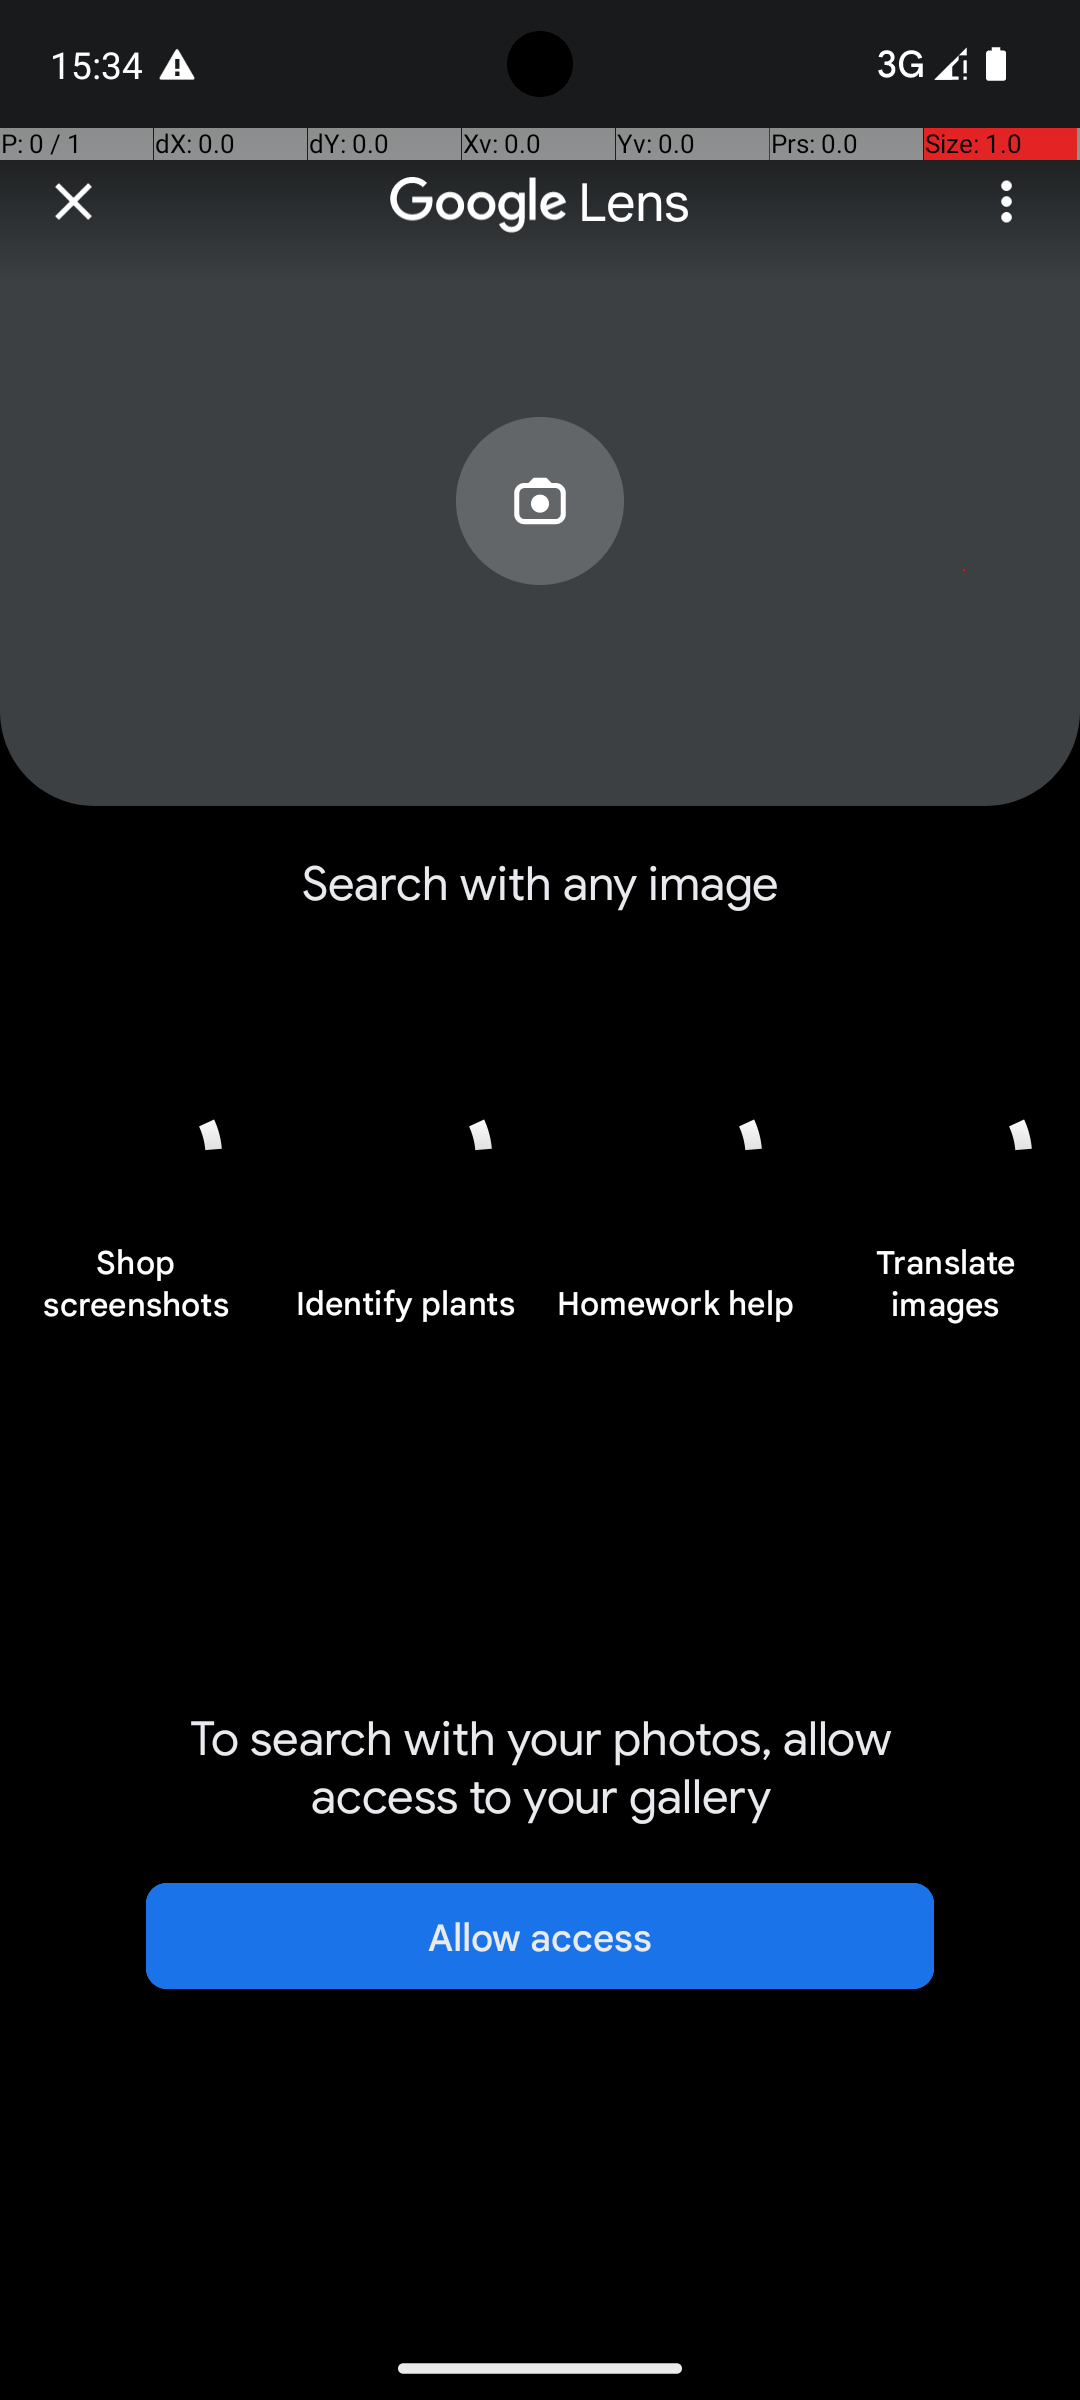  I want to click on Shop screenshots, so click(135, 1294).